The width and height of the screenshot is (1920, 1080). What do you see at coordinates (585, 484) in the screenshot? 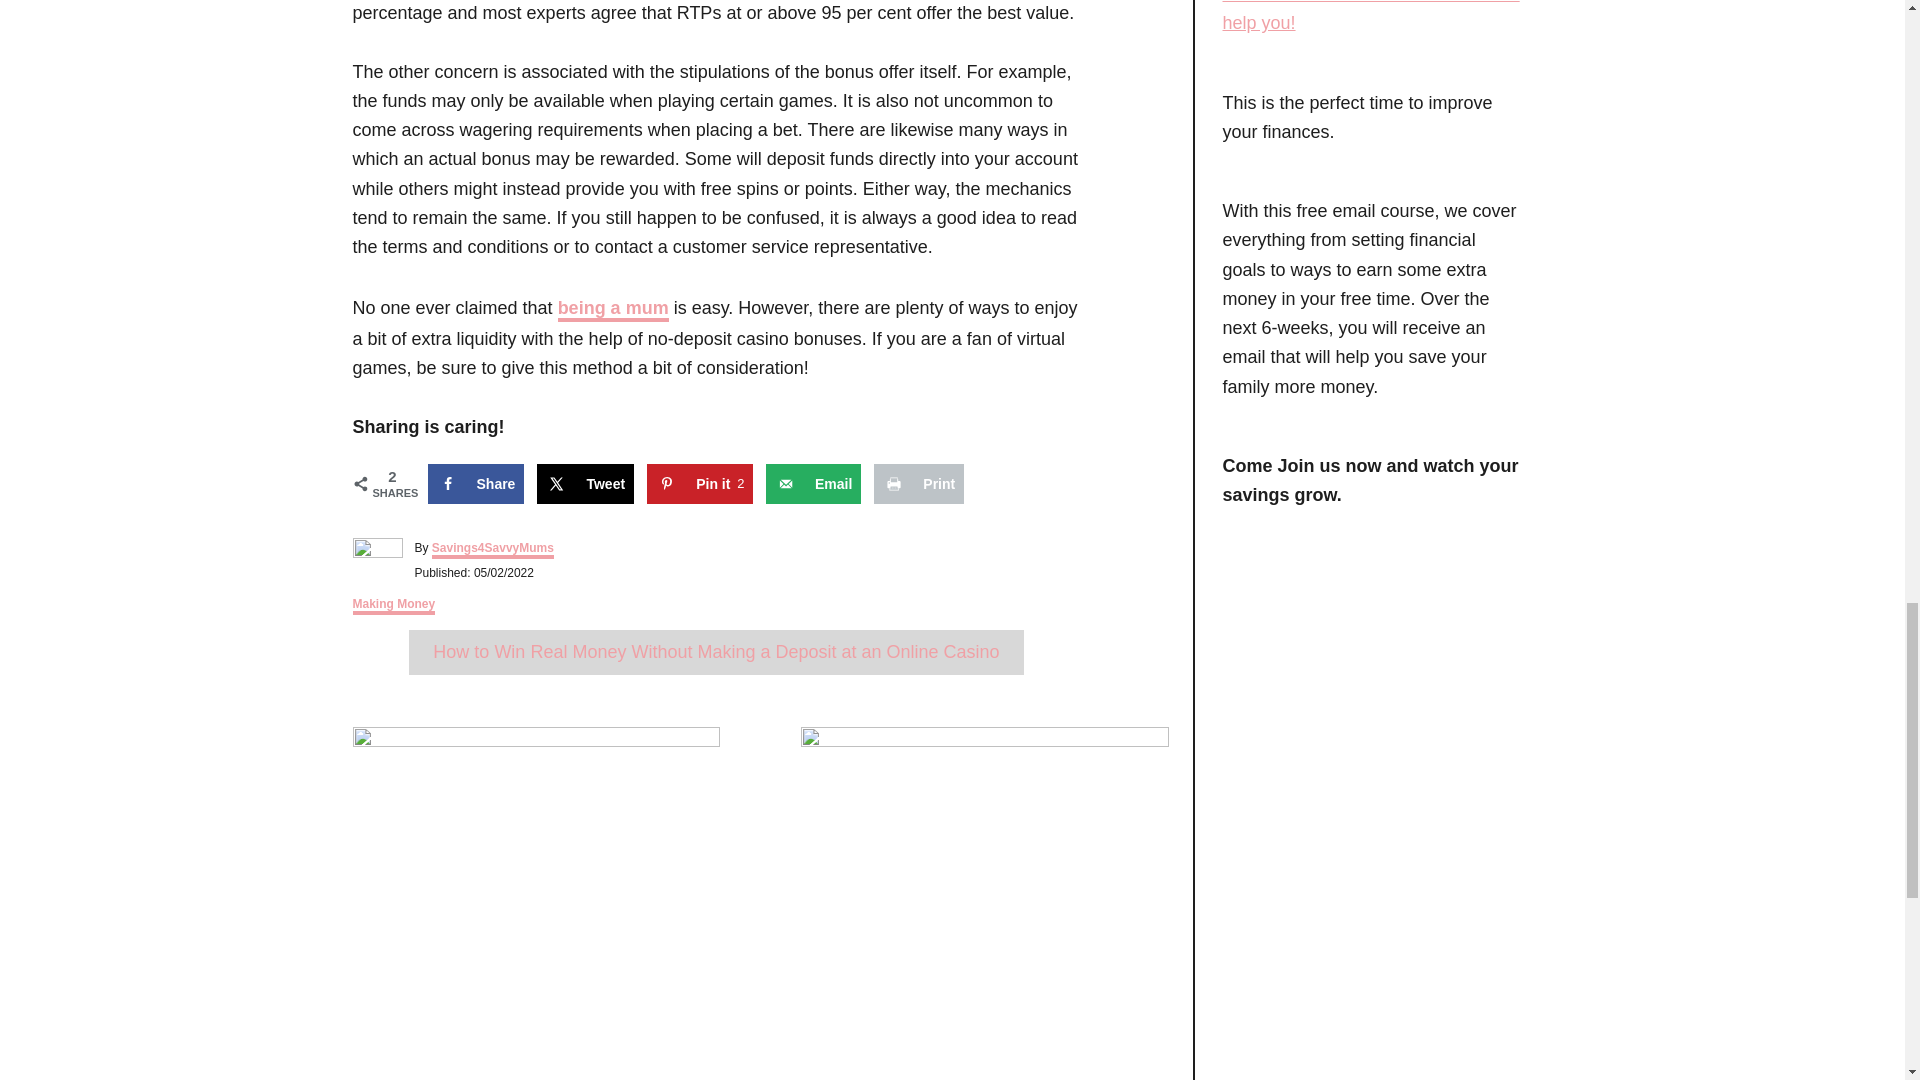
I see `Making Money` at bounding box center [585, 484].